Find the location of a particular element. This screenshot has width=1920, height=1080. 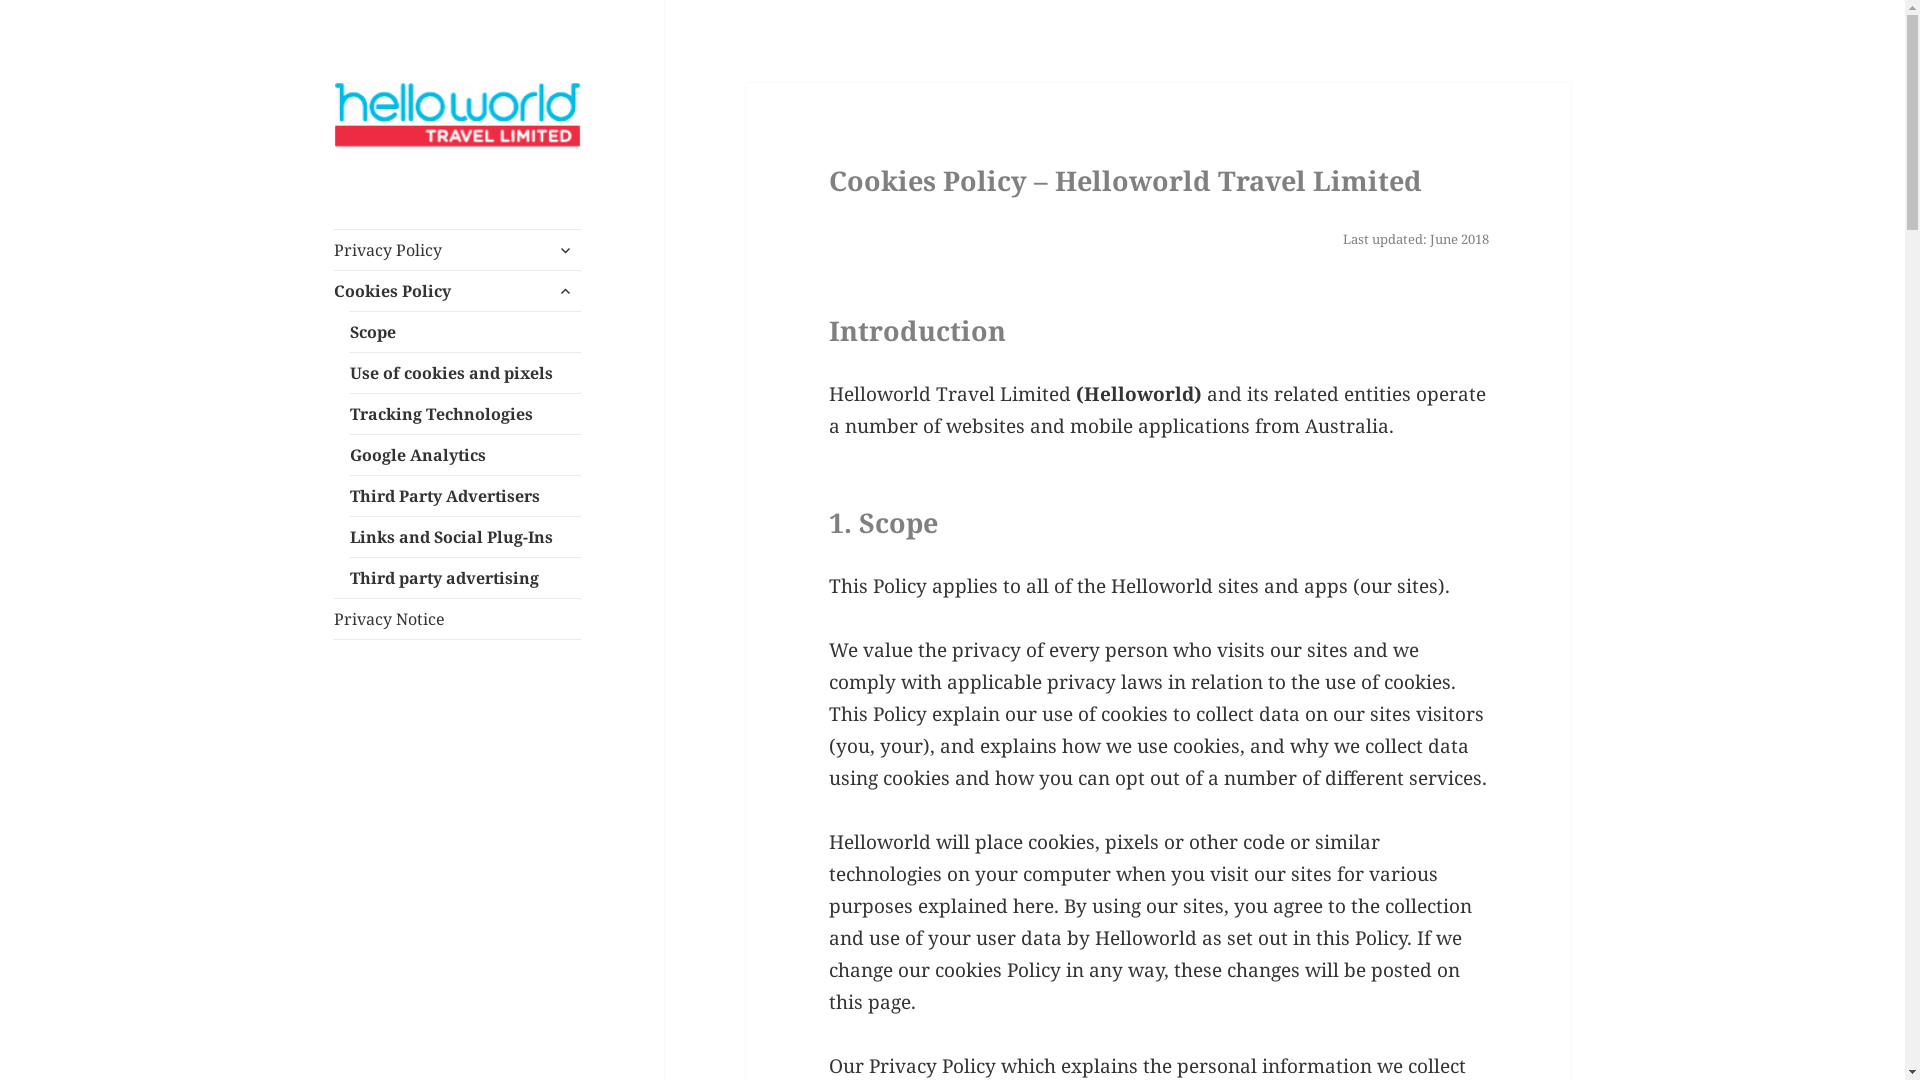

Scope is located at coordinates (466, 332).